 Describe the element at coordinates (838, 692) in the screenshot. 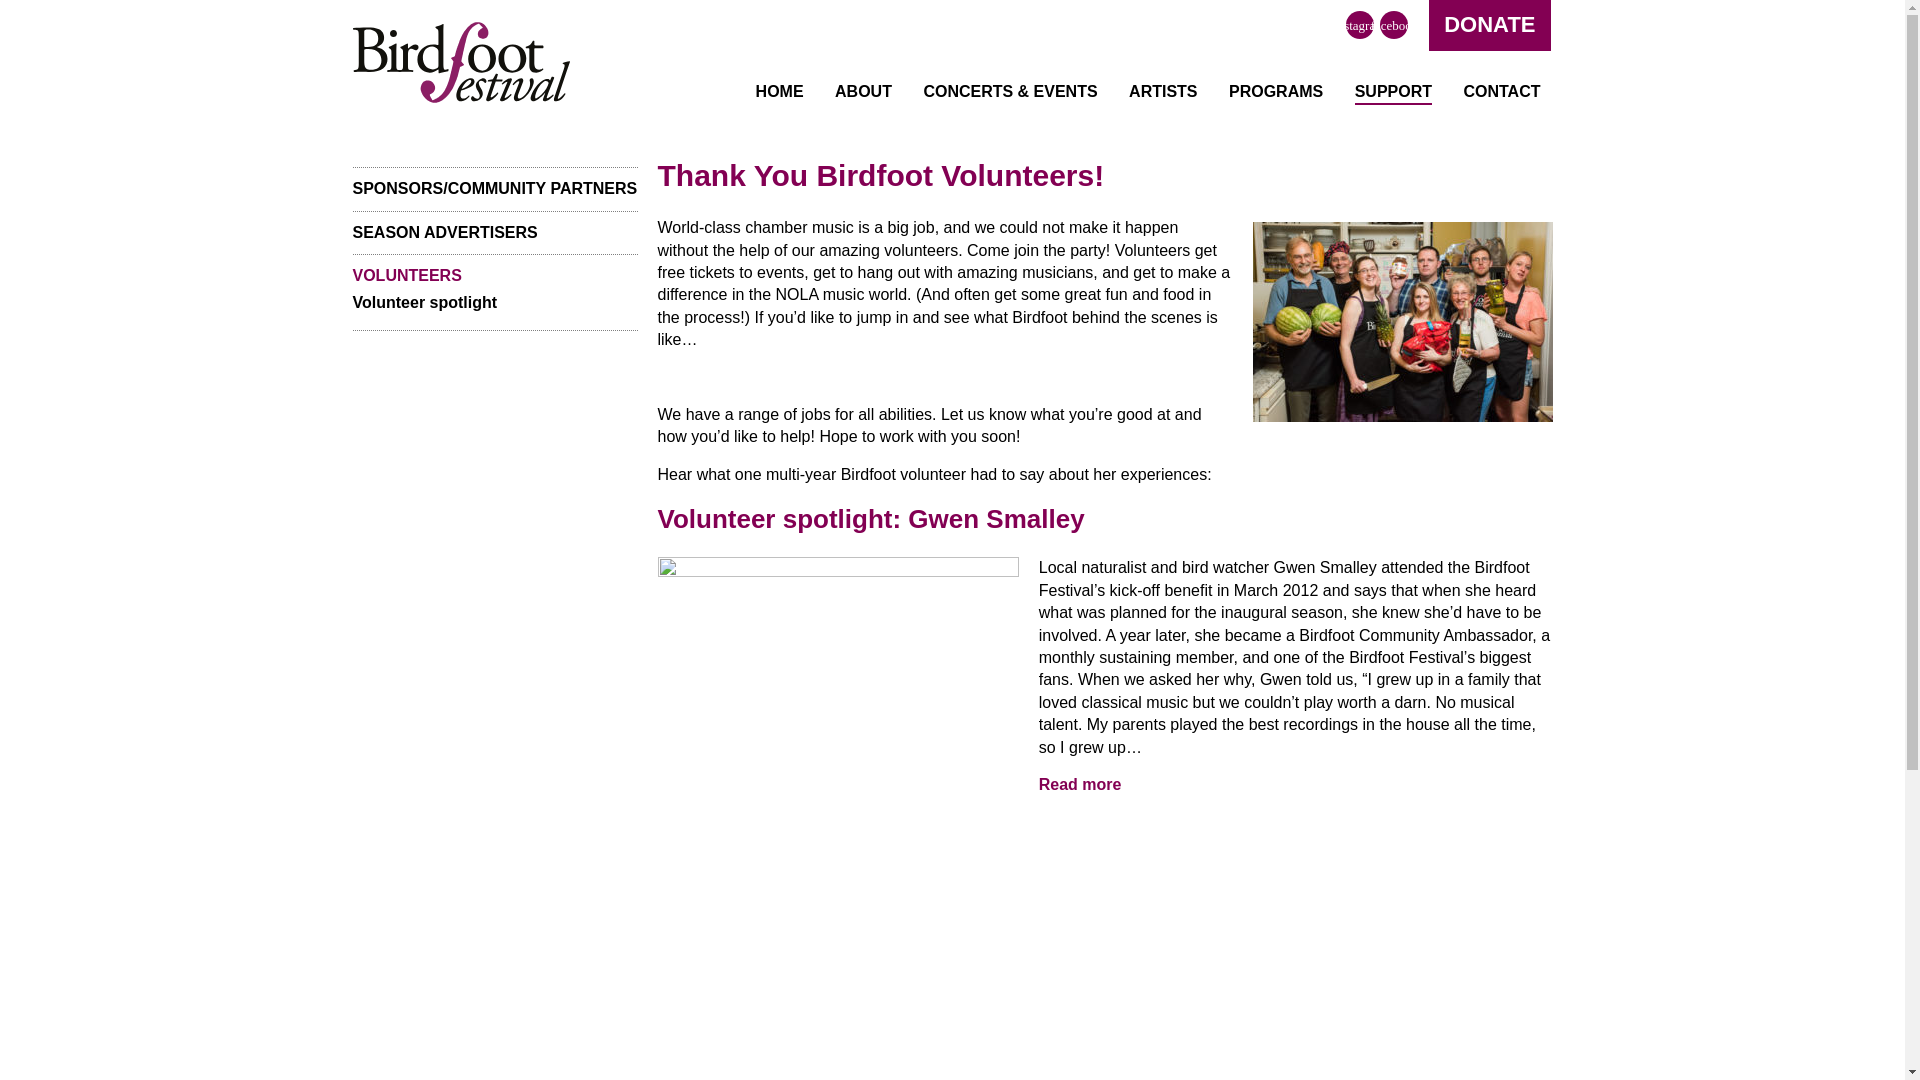

I see `Volunteer spotlight: Gwen Smalley` at that location.